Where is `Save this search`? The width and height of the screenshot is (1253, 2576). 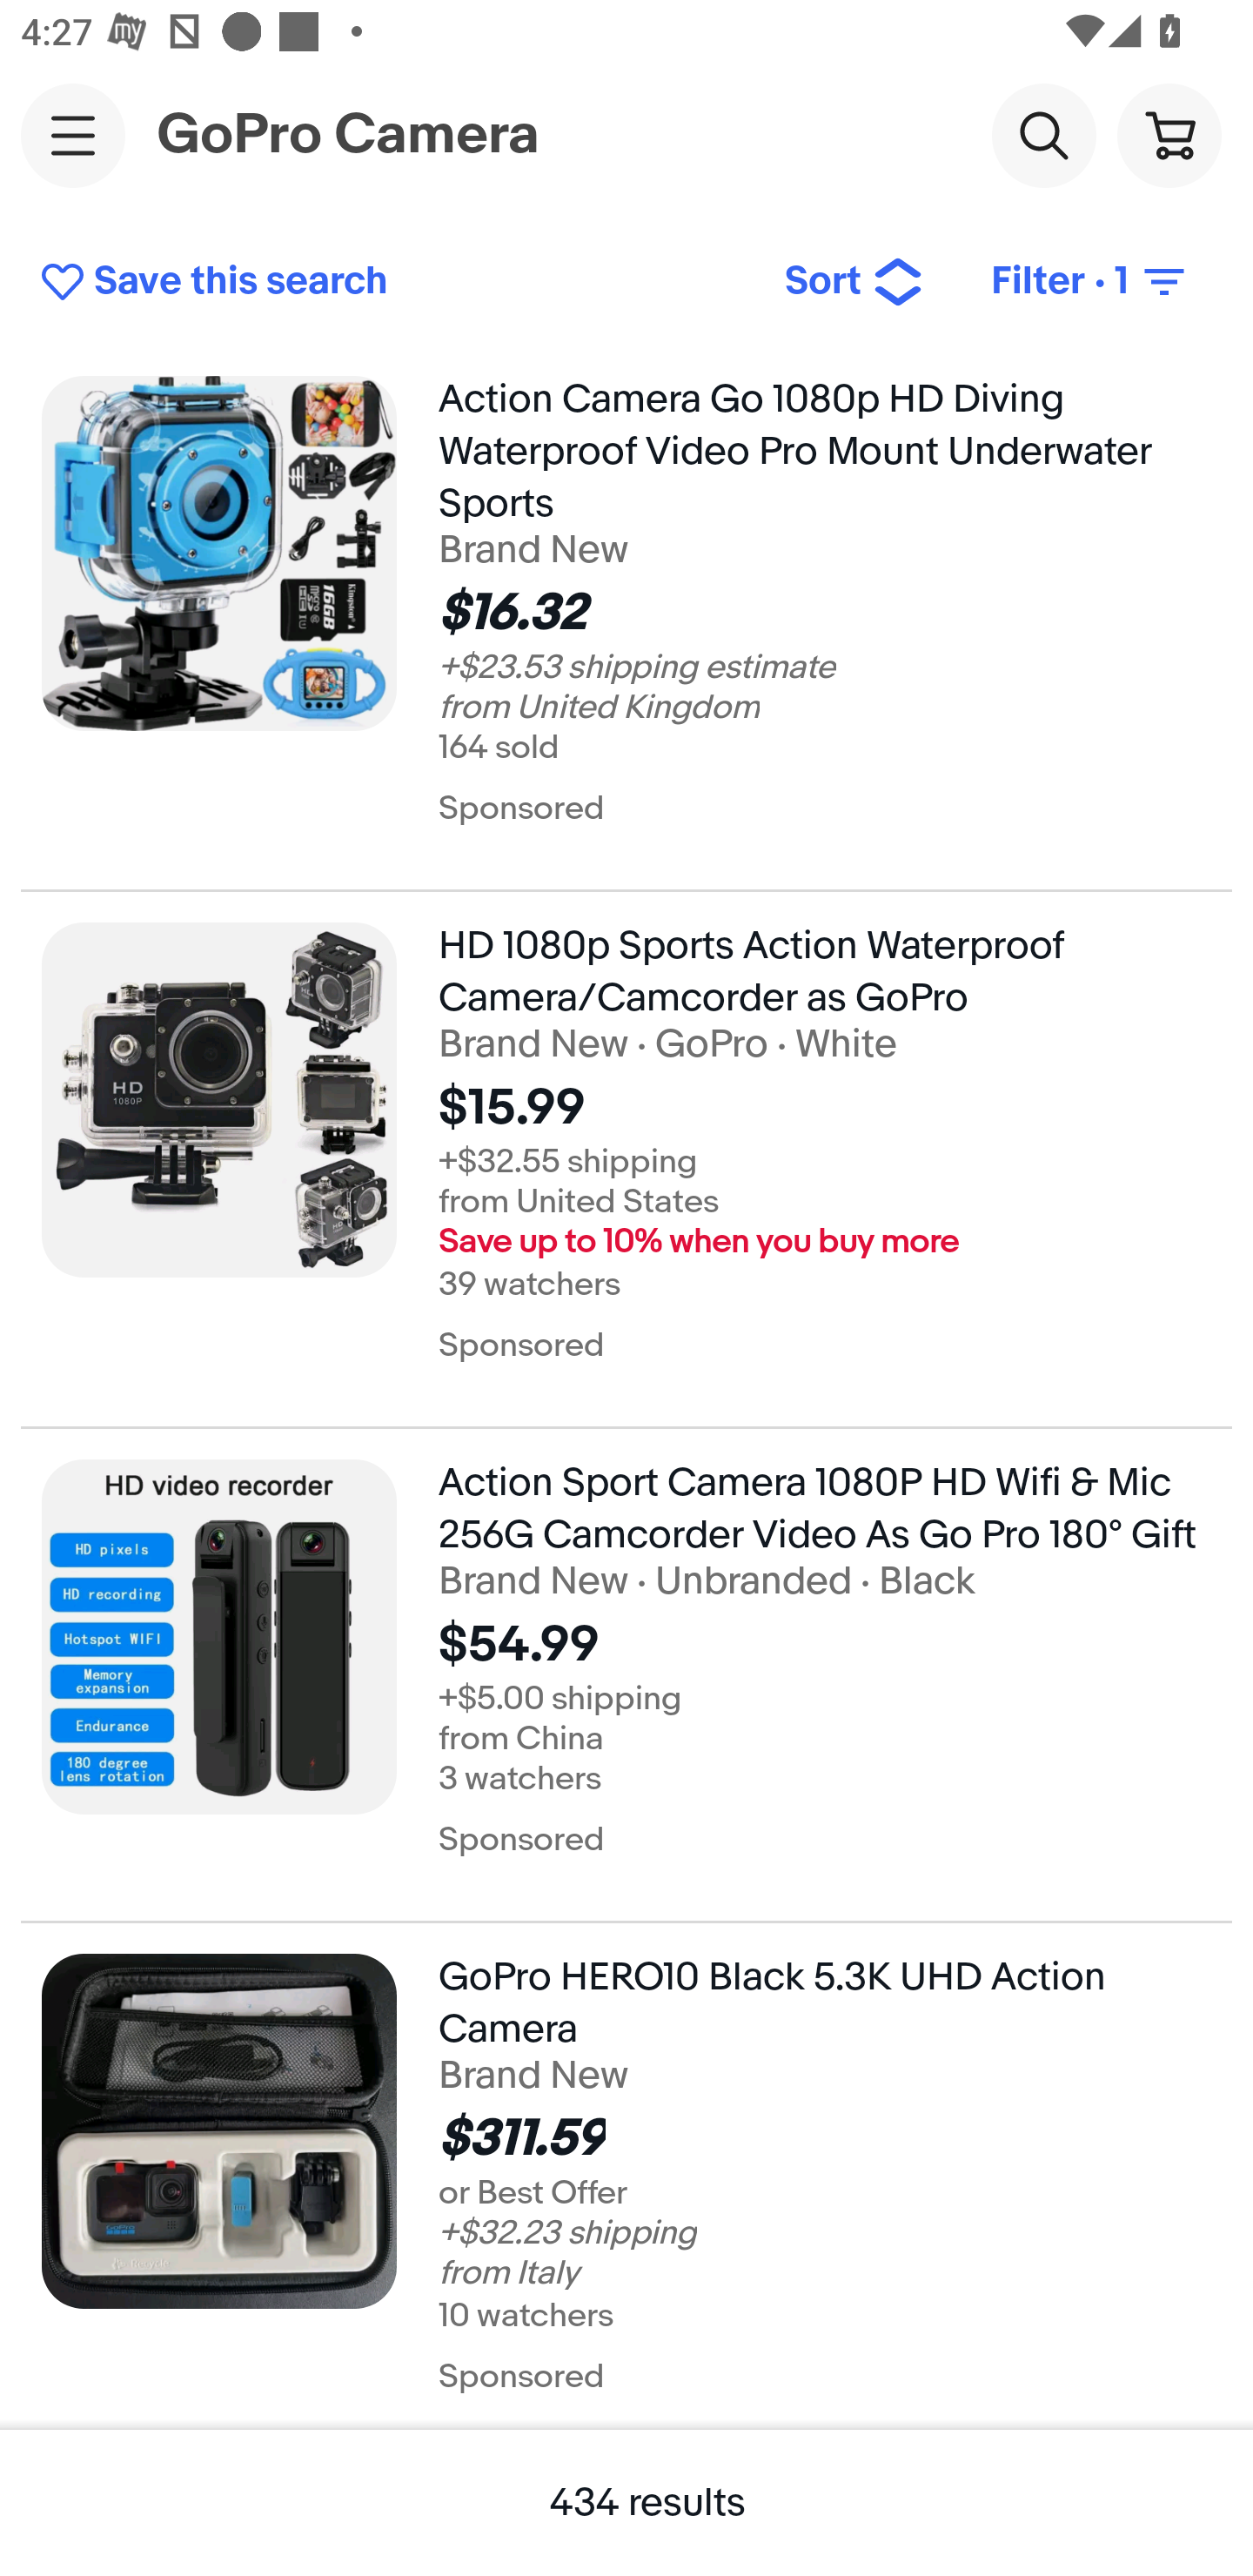 Save this search is located at coordinates (390, 282).